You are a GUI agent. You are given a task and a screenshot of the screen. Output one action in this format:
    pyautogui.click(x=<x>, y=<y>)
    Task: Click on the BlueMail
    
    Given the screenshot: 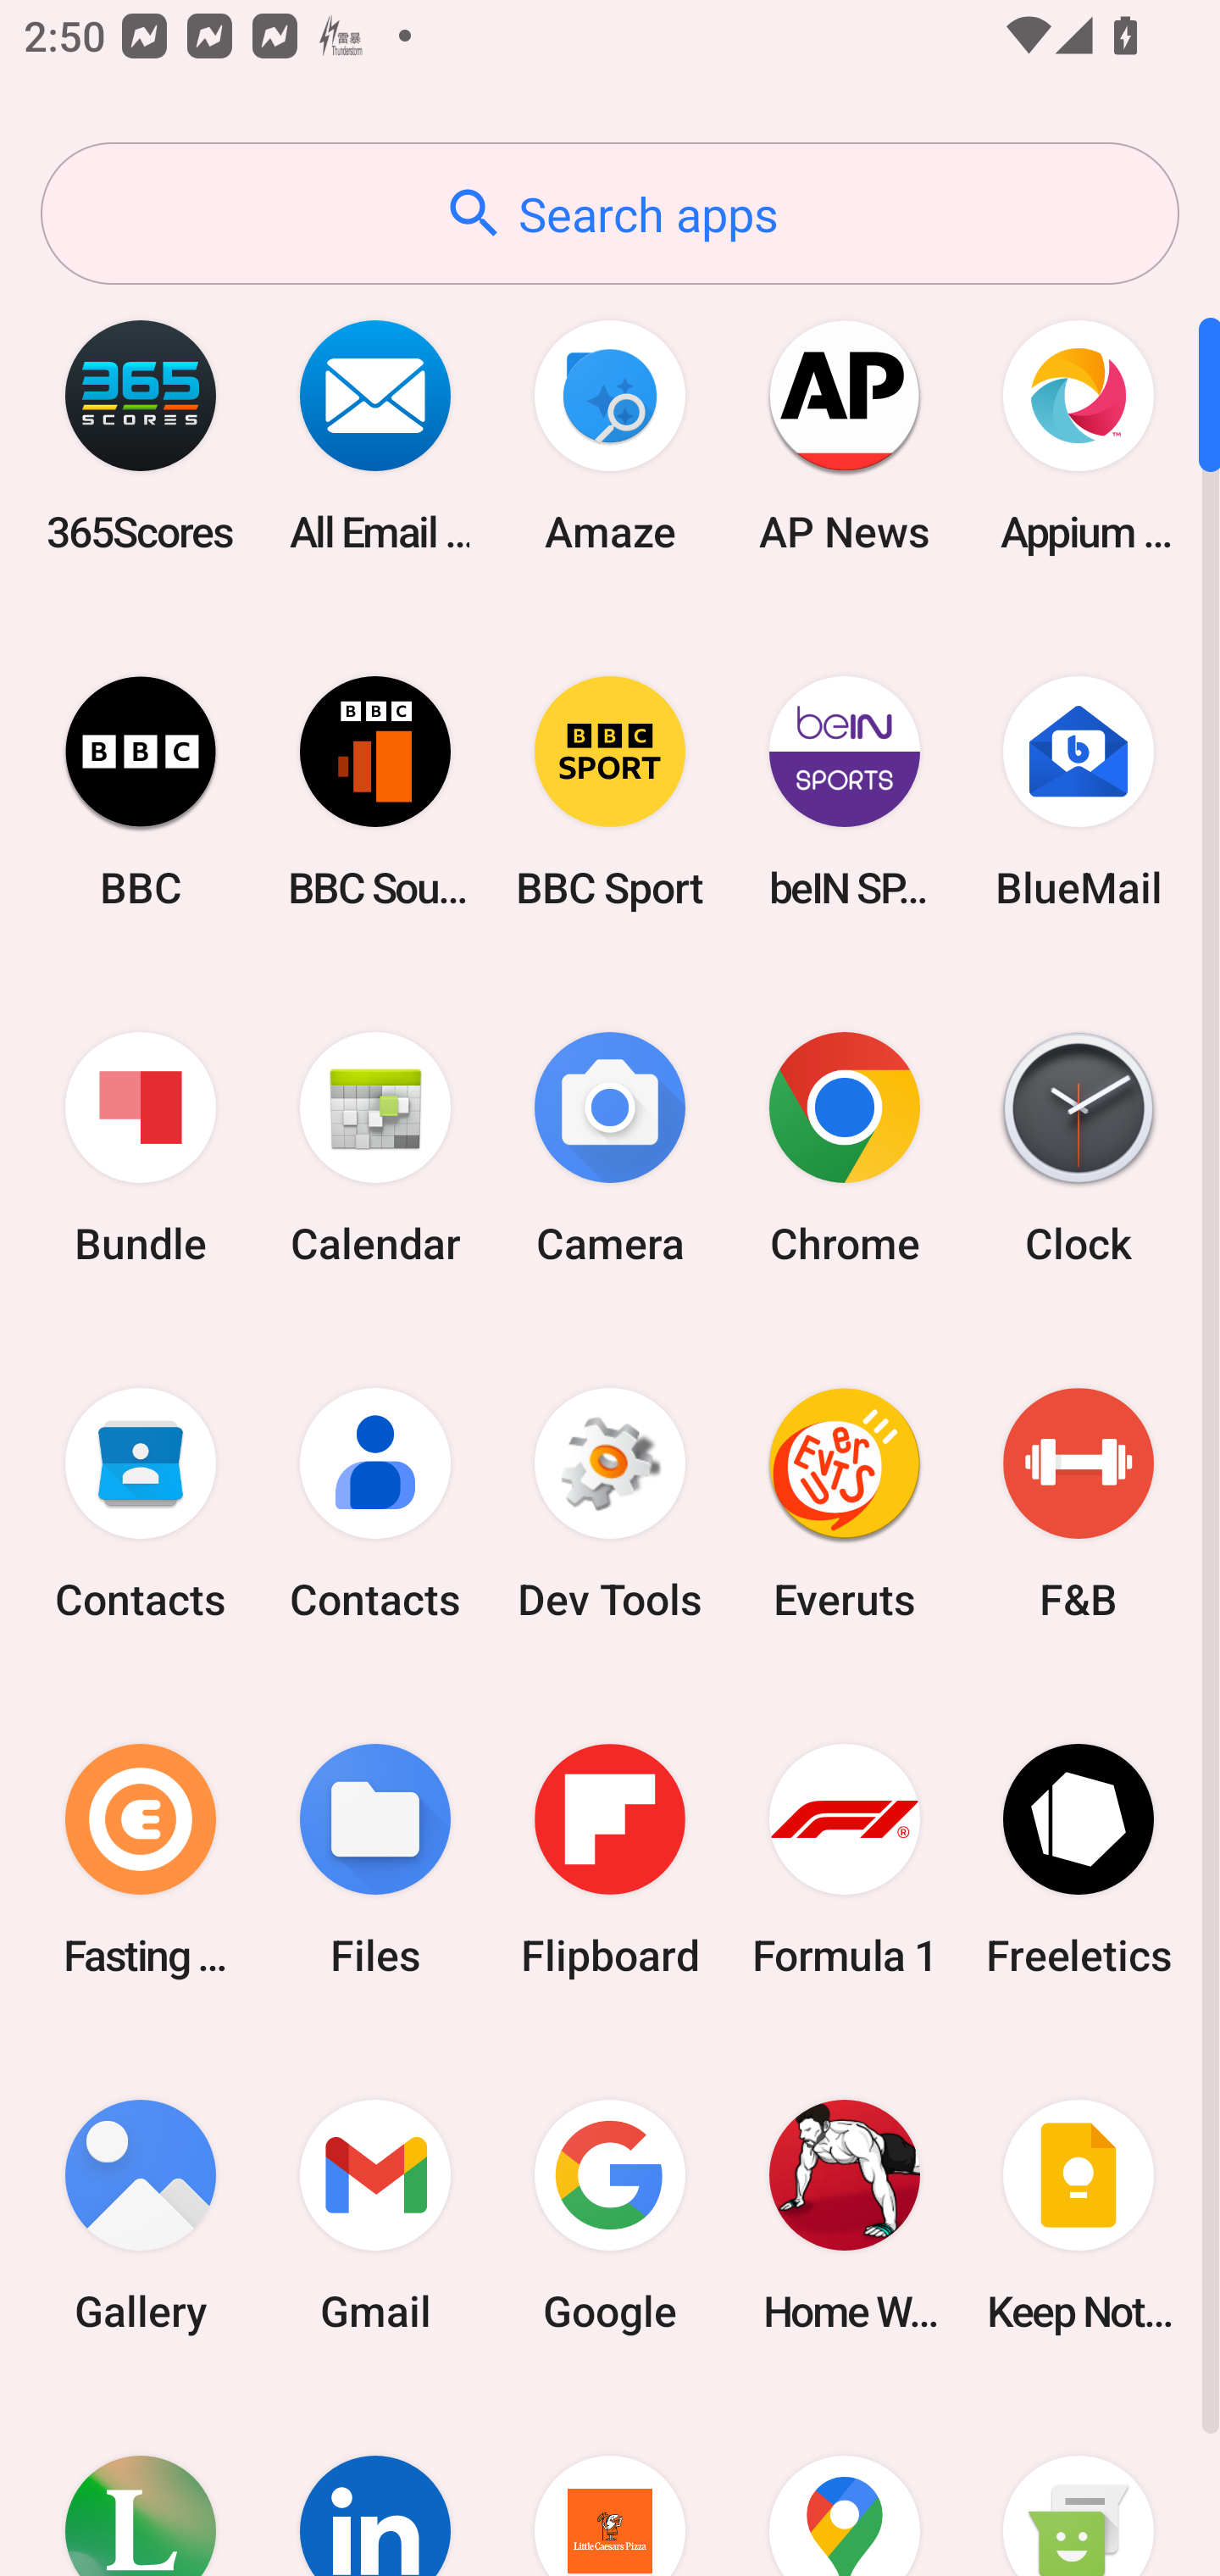 What is the action you would take?
    pyautogui.click(x=1079, y=791)
    